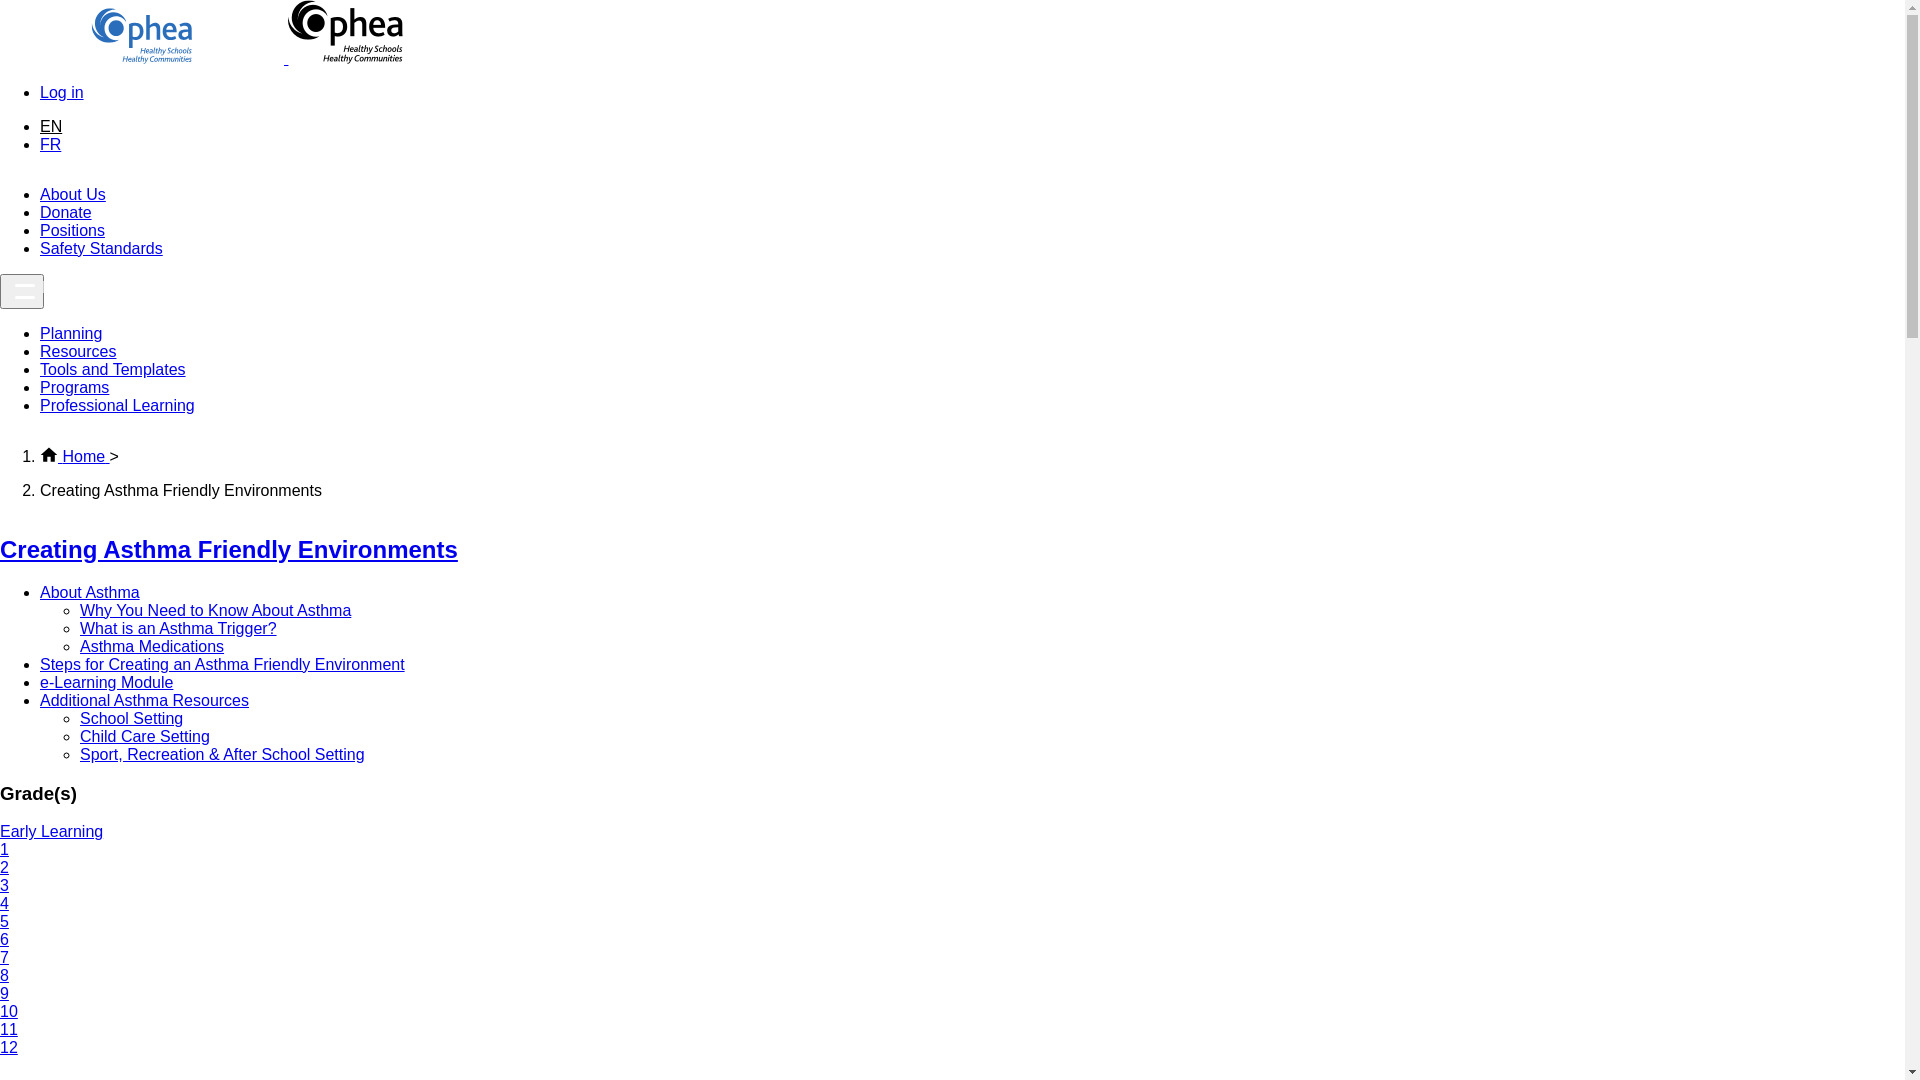  What do you see at coordinates (75, 456) in the screenshot?
I see `Home Icon Created with Sketch. Home` at bounding box center [75, 456].